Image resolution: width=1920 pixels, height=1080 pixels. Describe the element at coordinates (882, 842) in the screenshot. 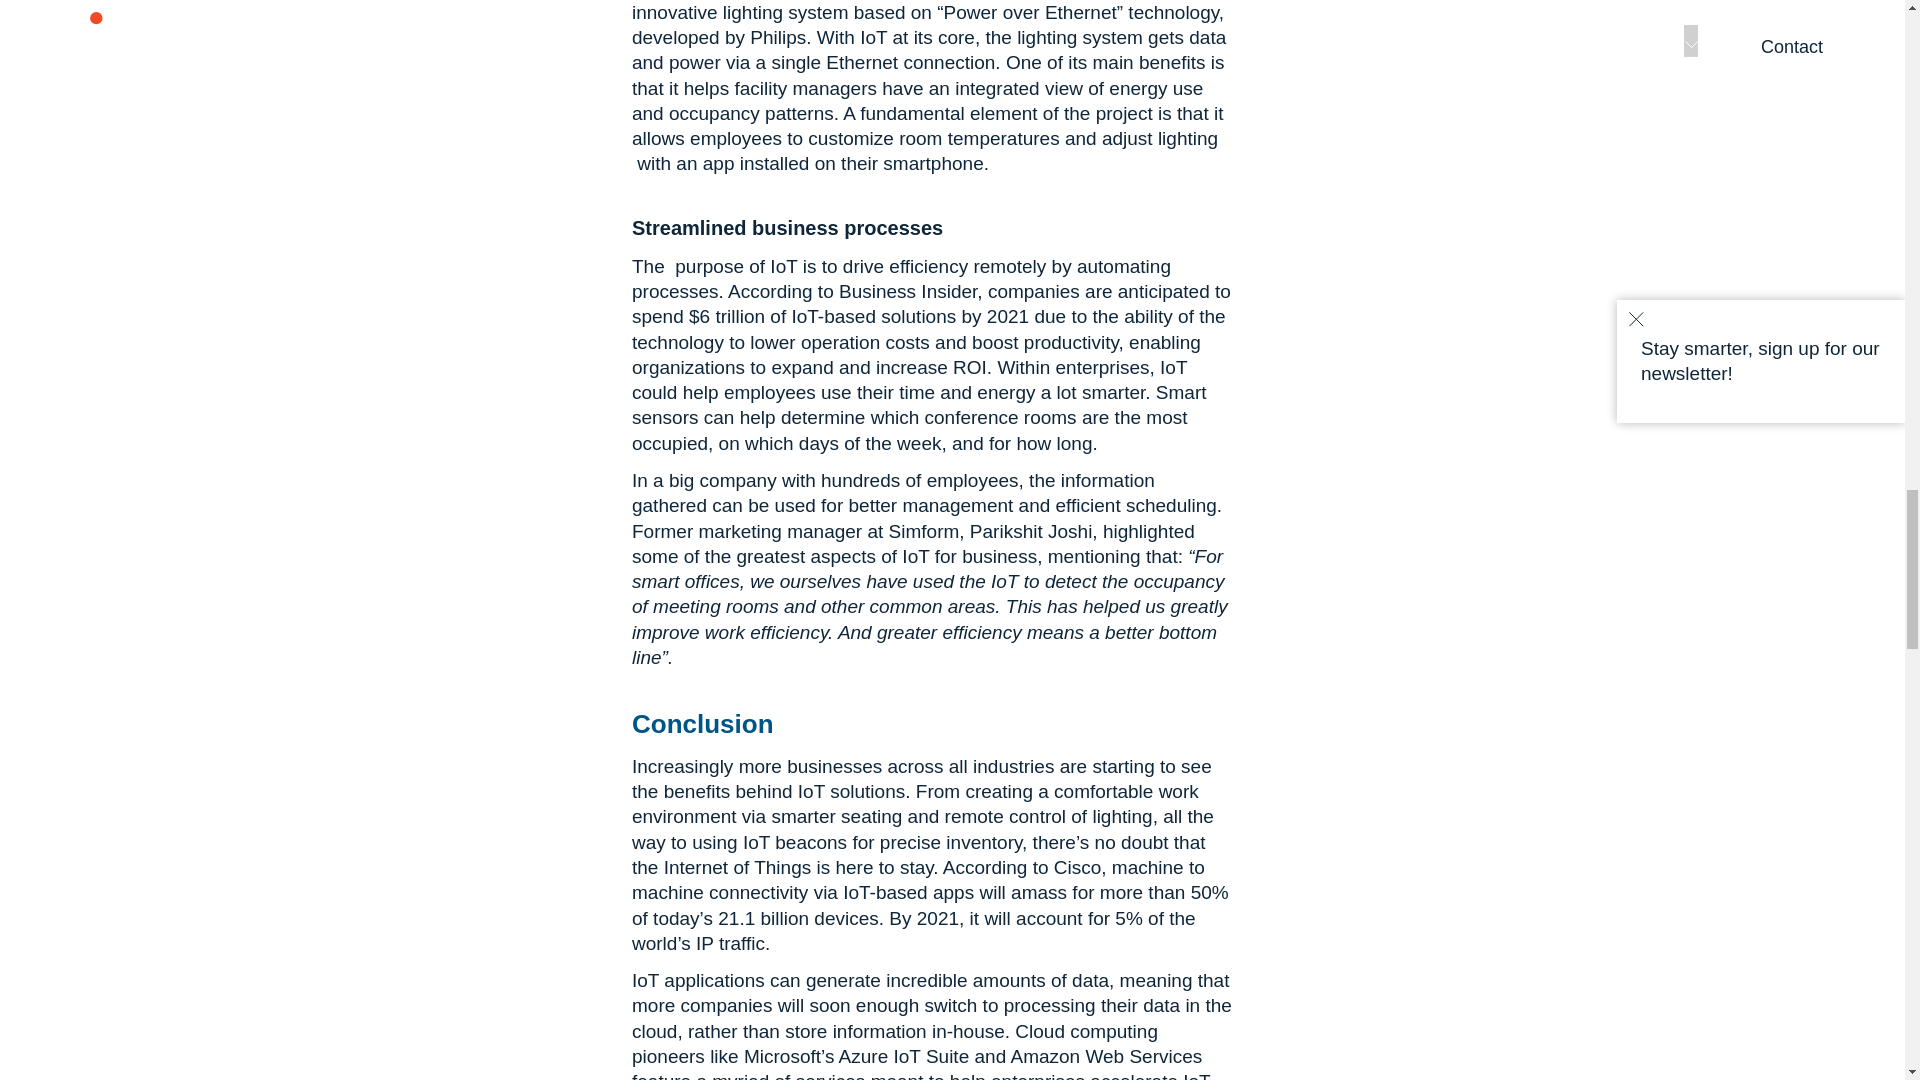

I see `IoT beacons for precise inventory` at that location.